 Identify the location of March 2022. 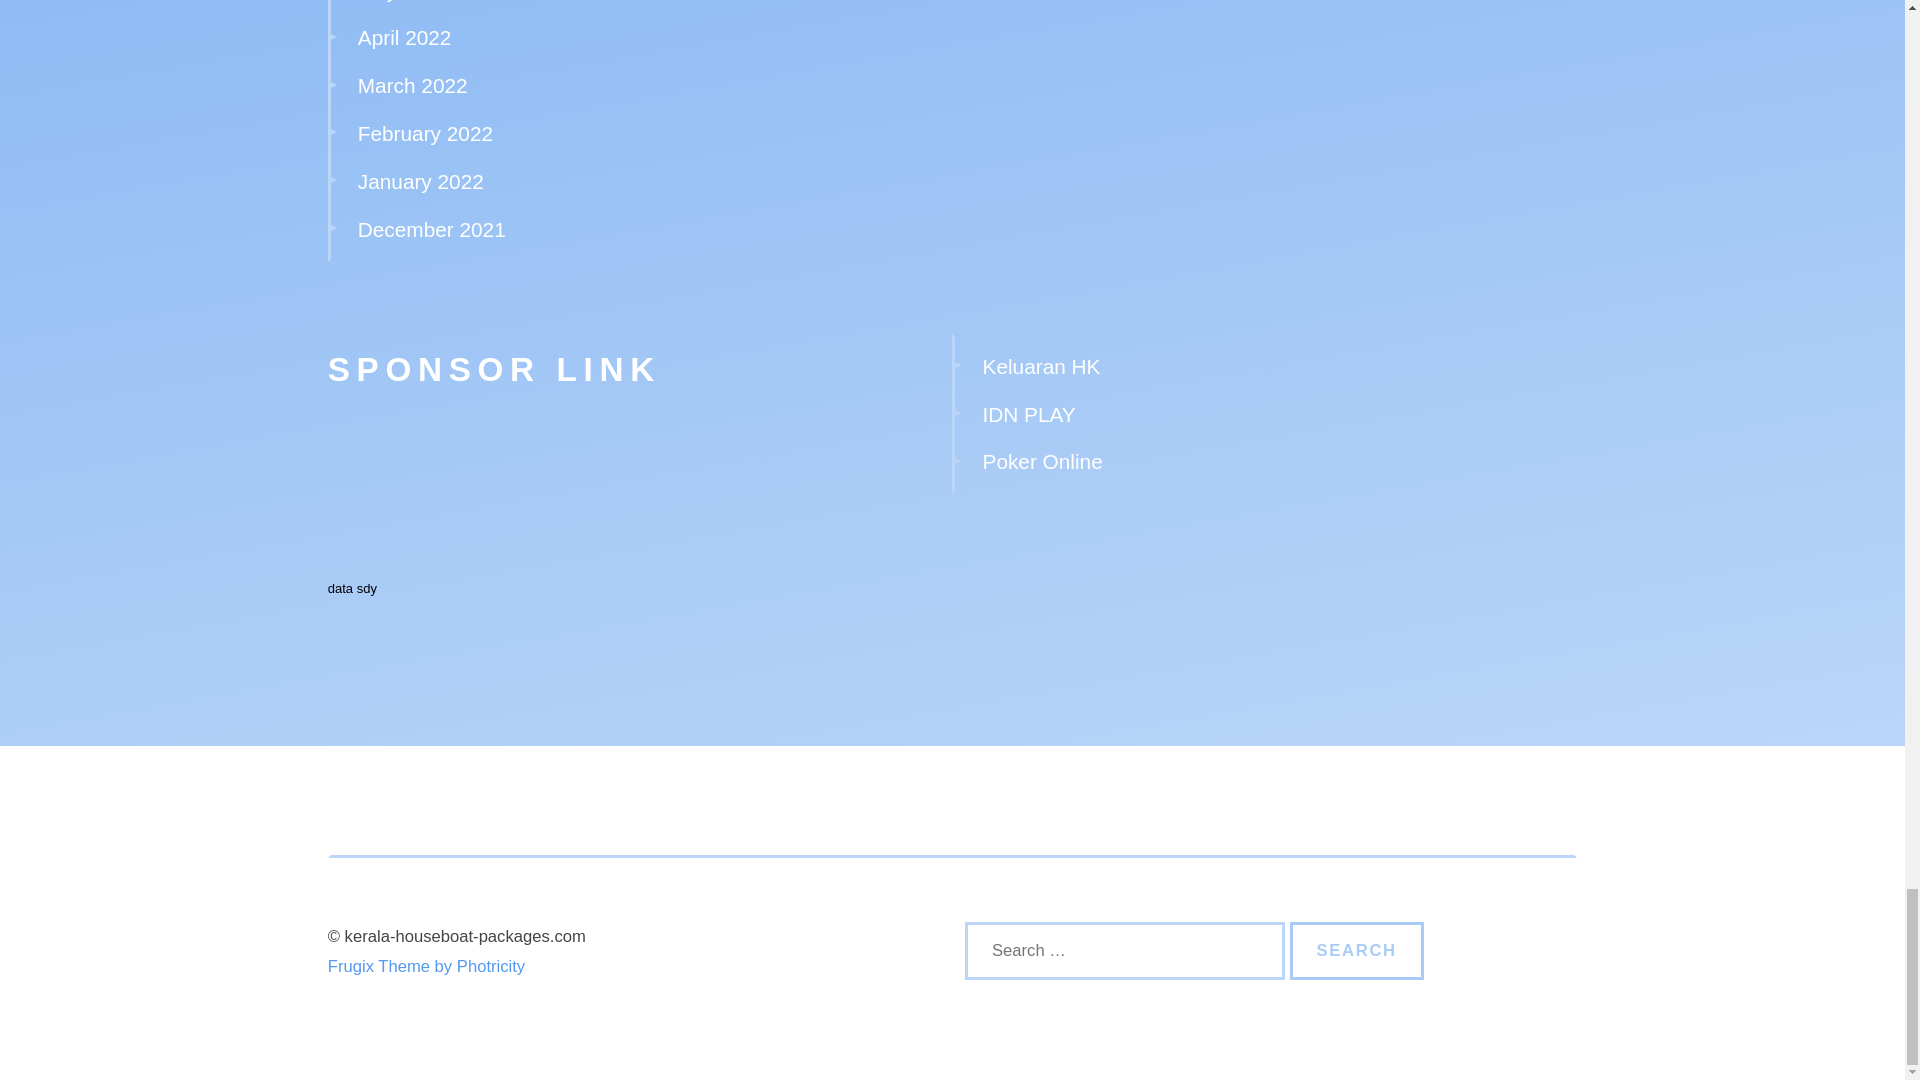
(412, 86).